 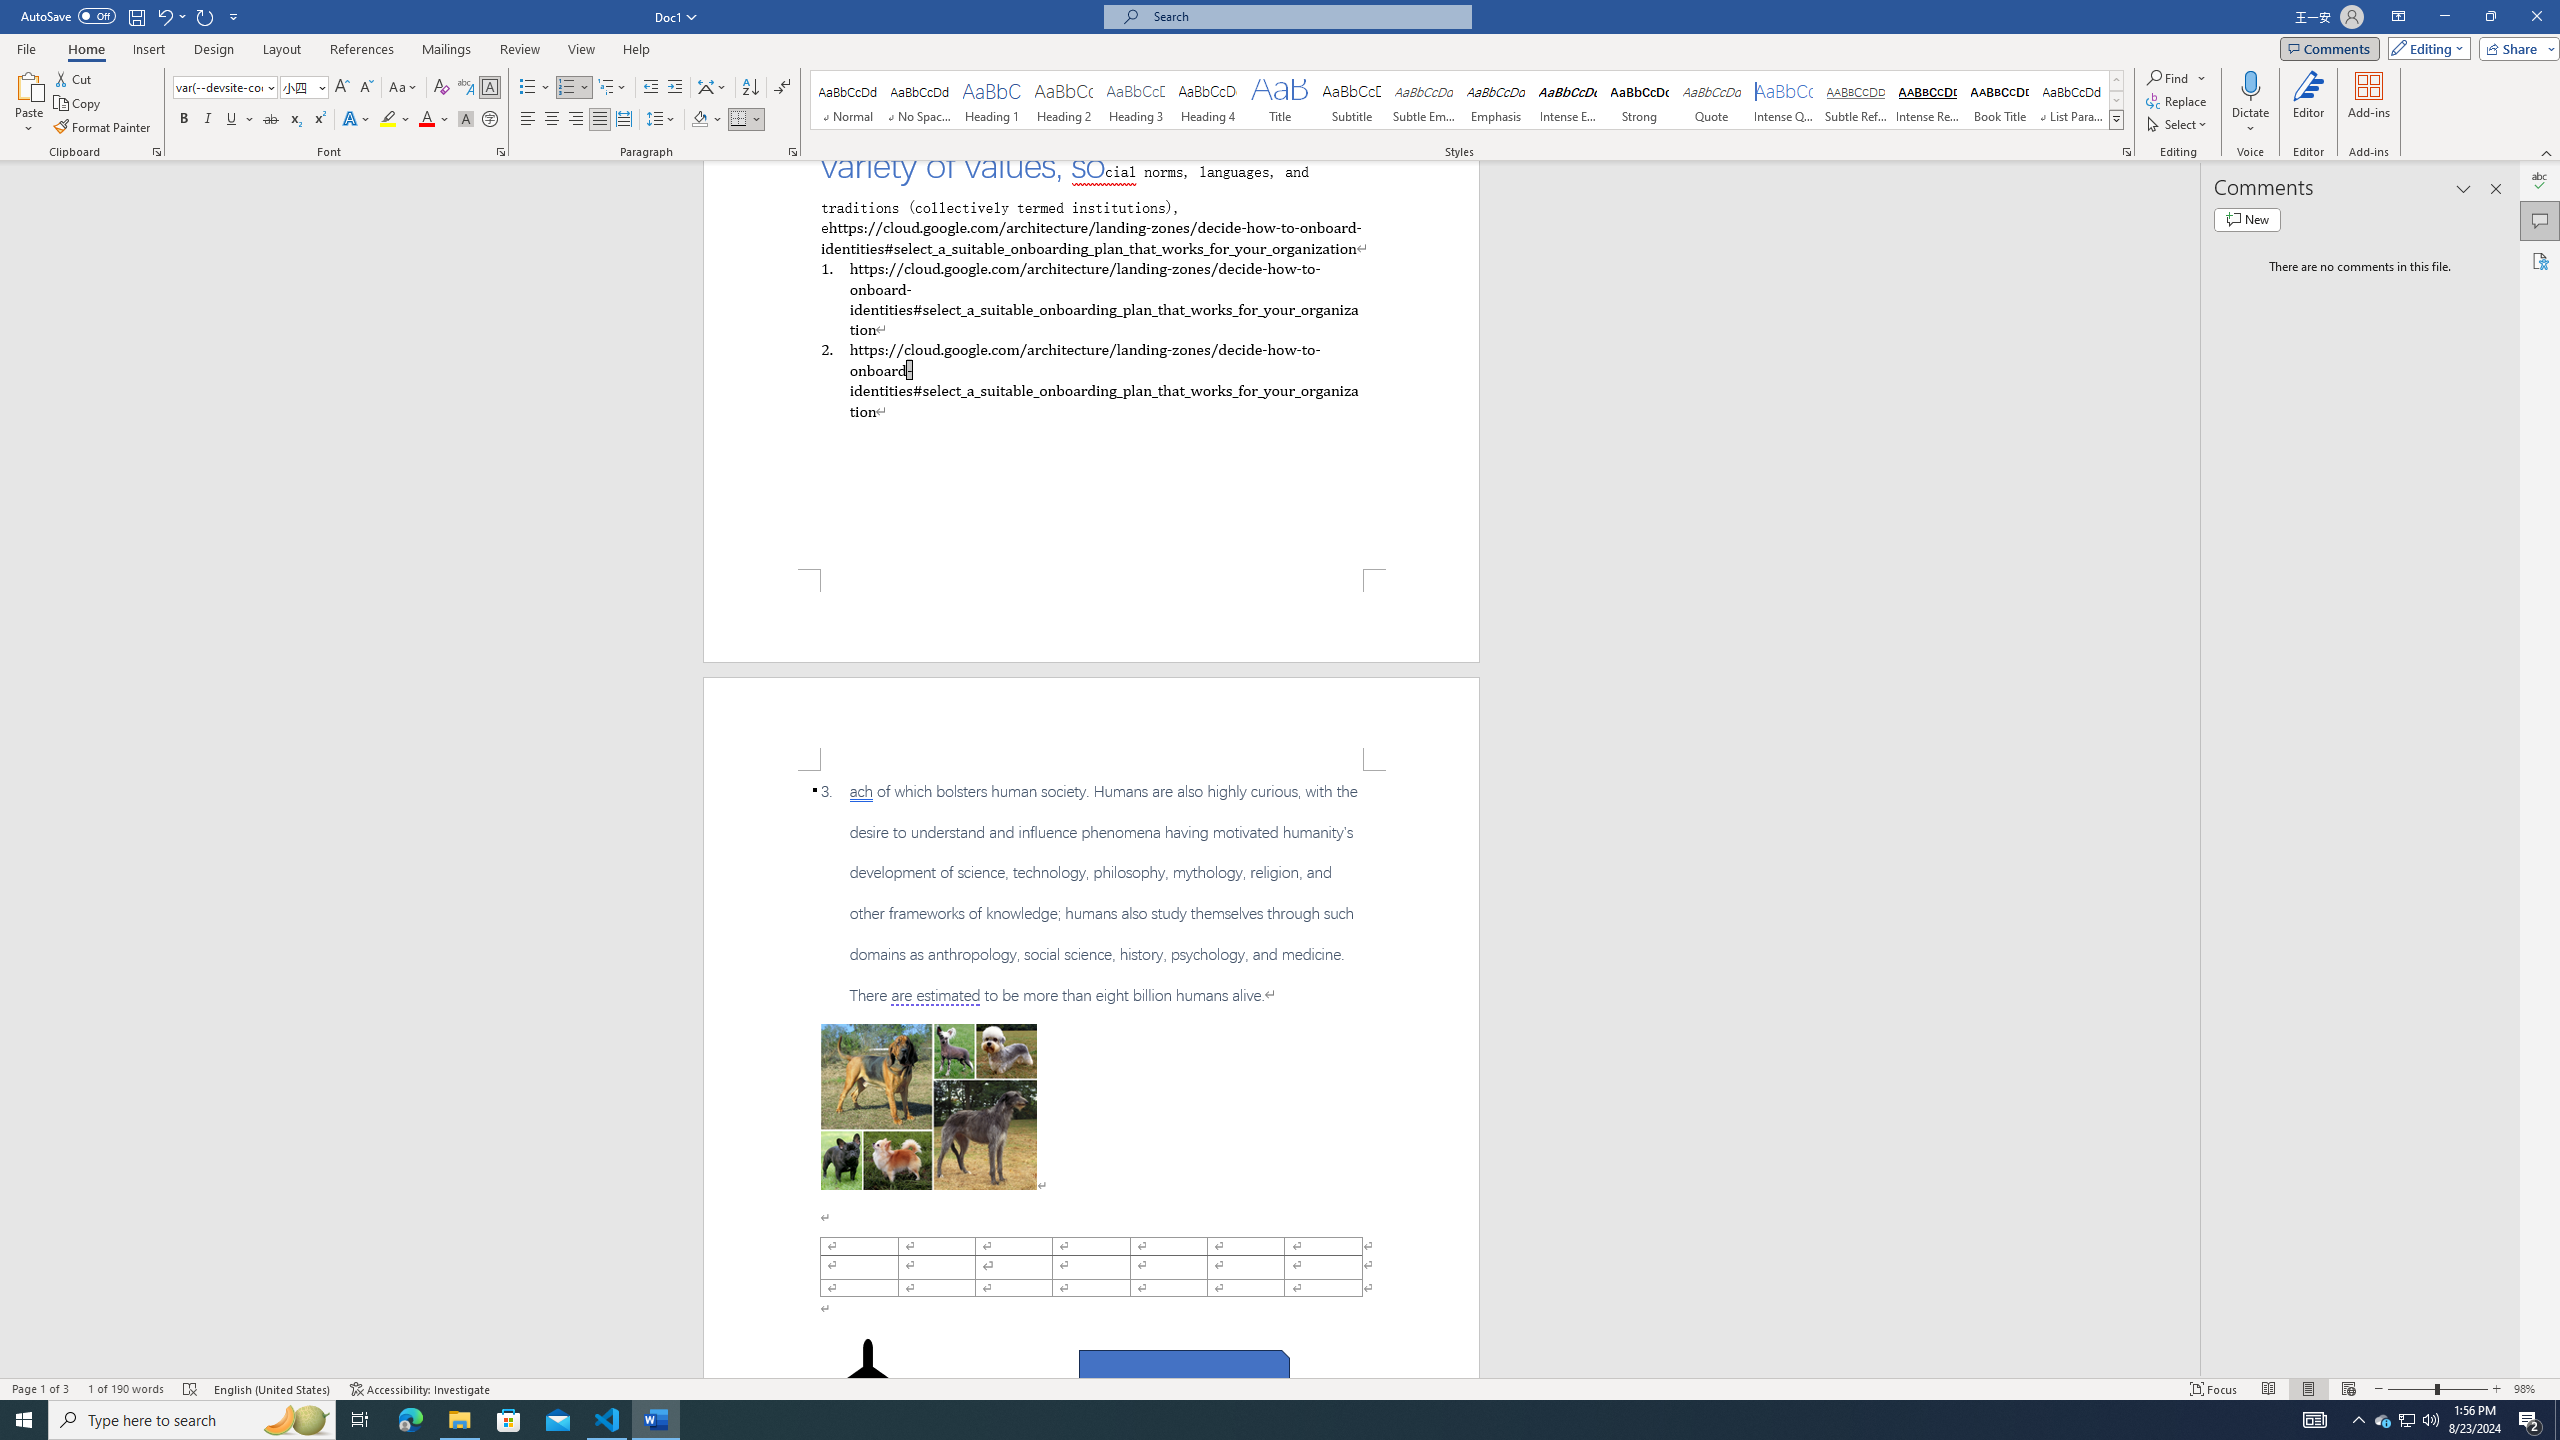 I want to click on Home, so click(x=85, y=49).